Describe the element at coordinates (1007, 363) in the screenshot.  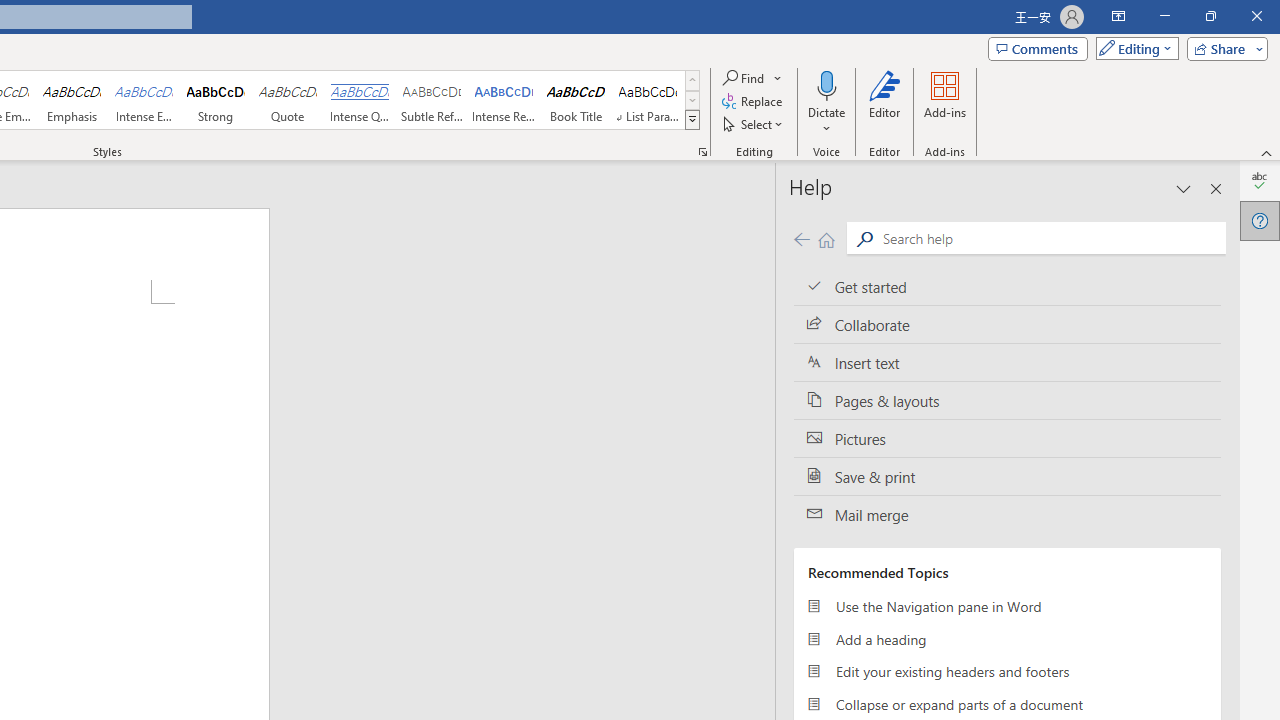
I see `Insert text` at that location.